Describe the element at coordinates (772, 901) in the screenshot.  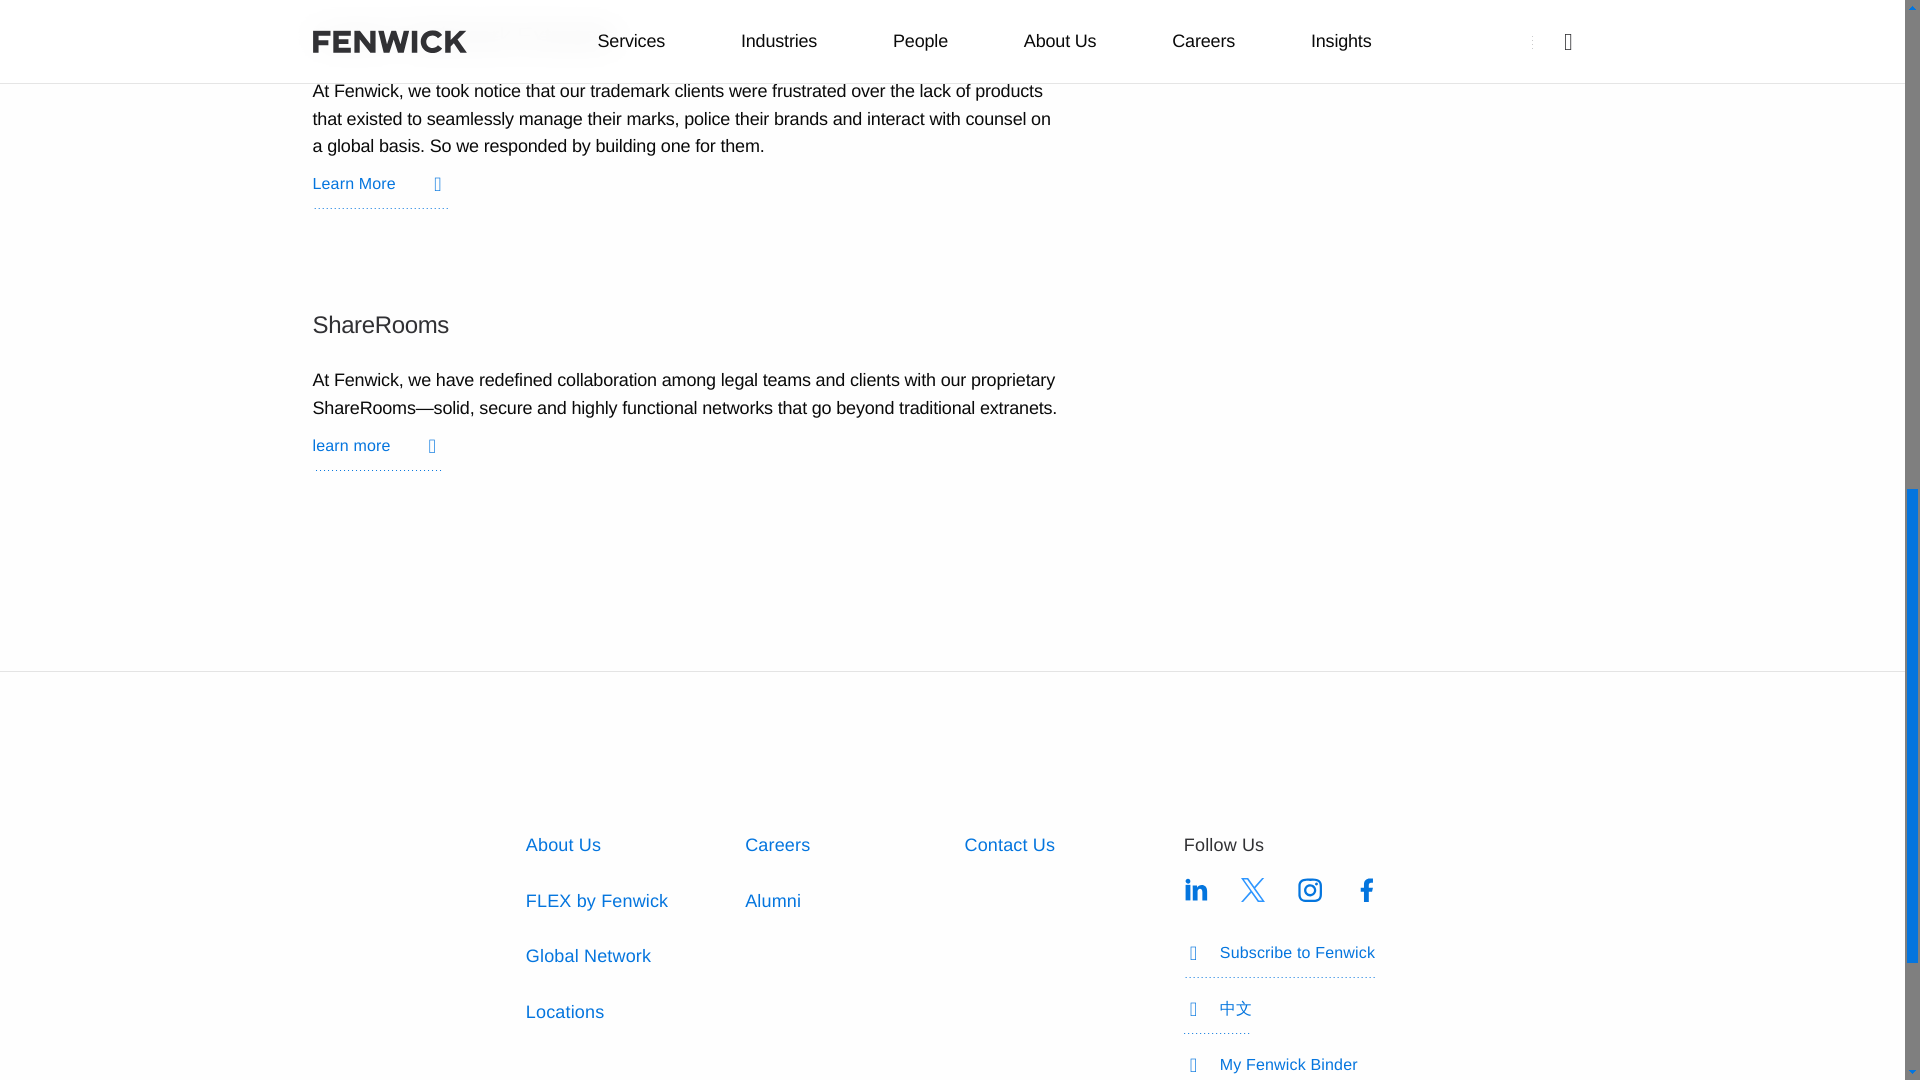
I see `Alumni` at that location.